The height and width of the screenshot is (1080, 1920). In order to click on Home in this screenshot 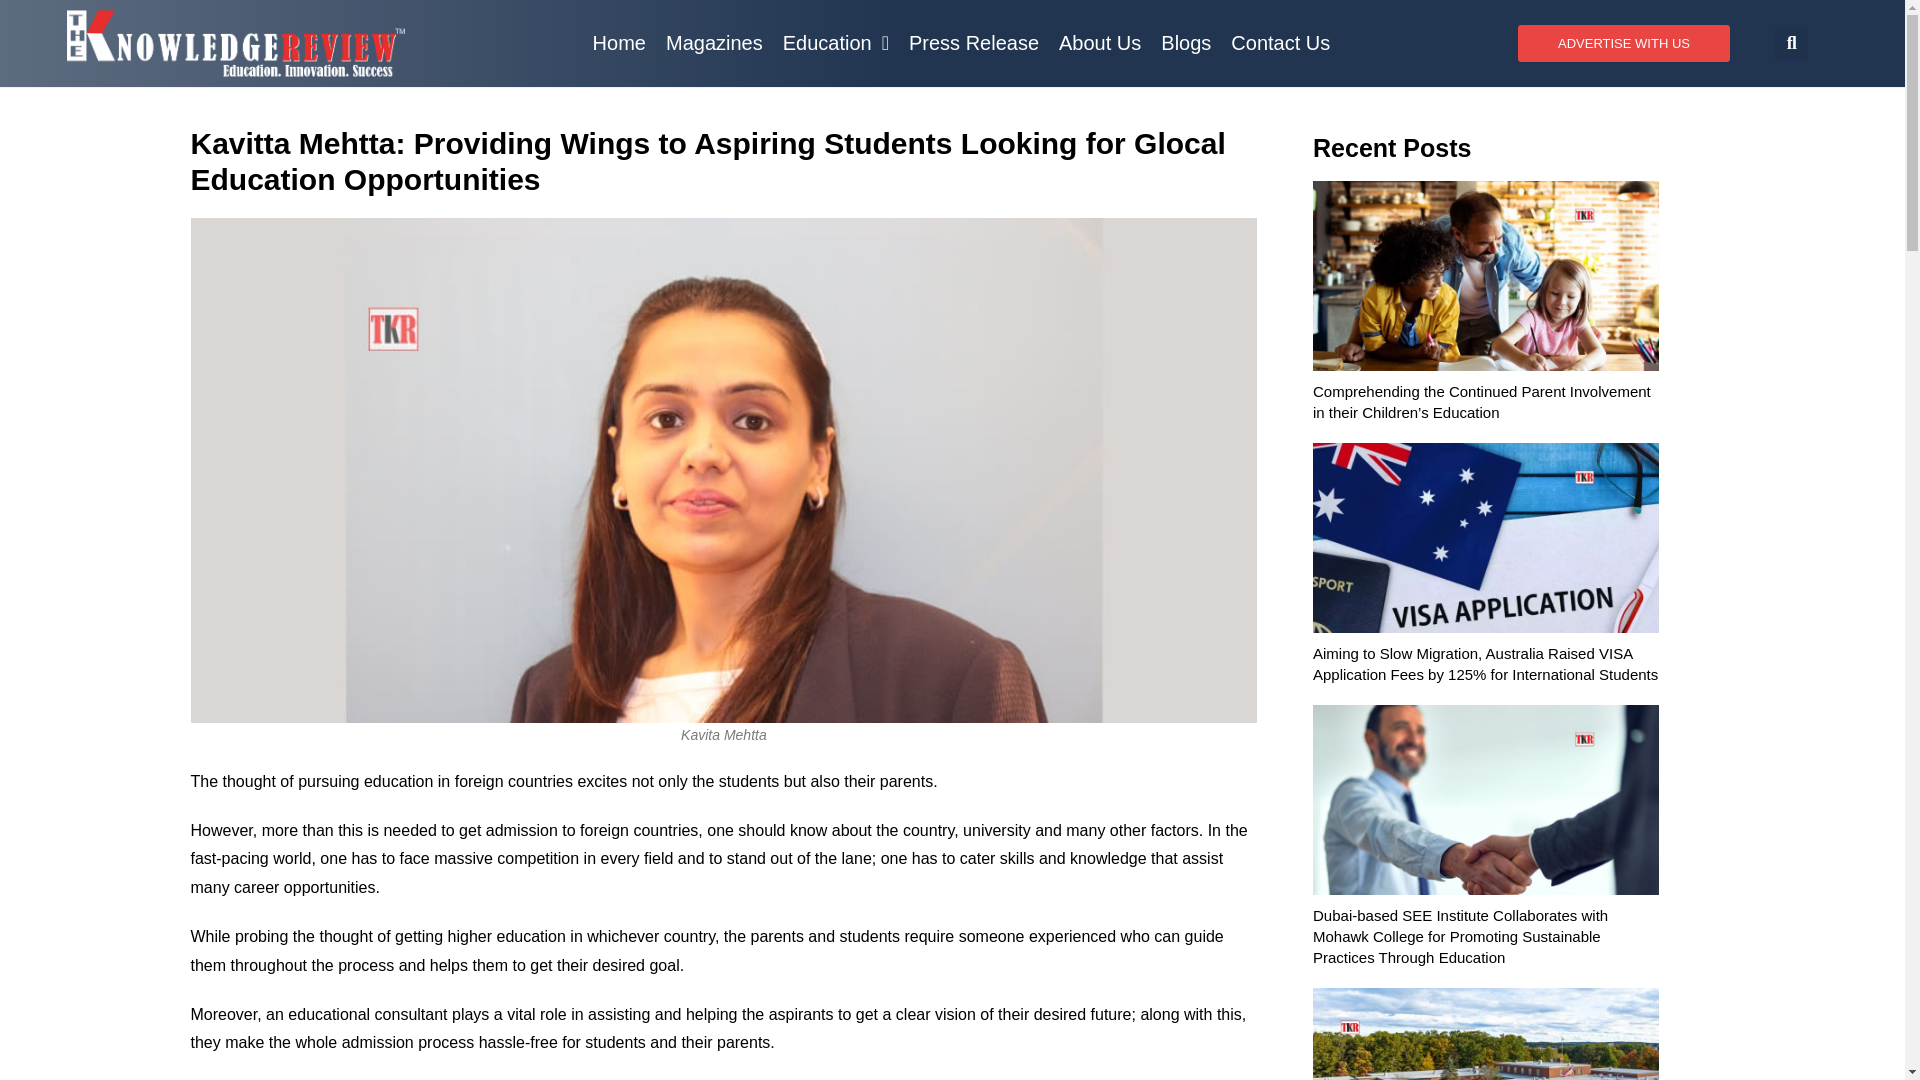, I will do `click(620, 42)`.